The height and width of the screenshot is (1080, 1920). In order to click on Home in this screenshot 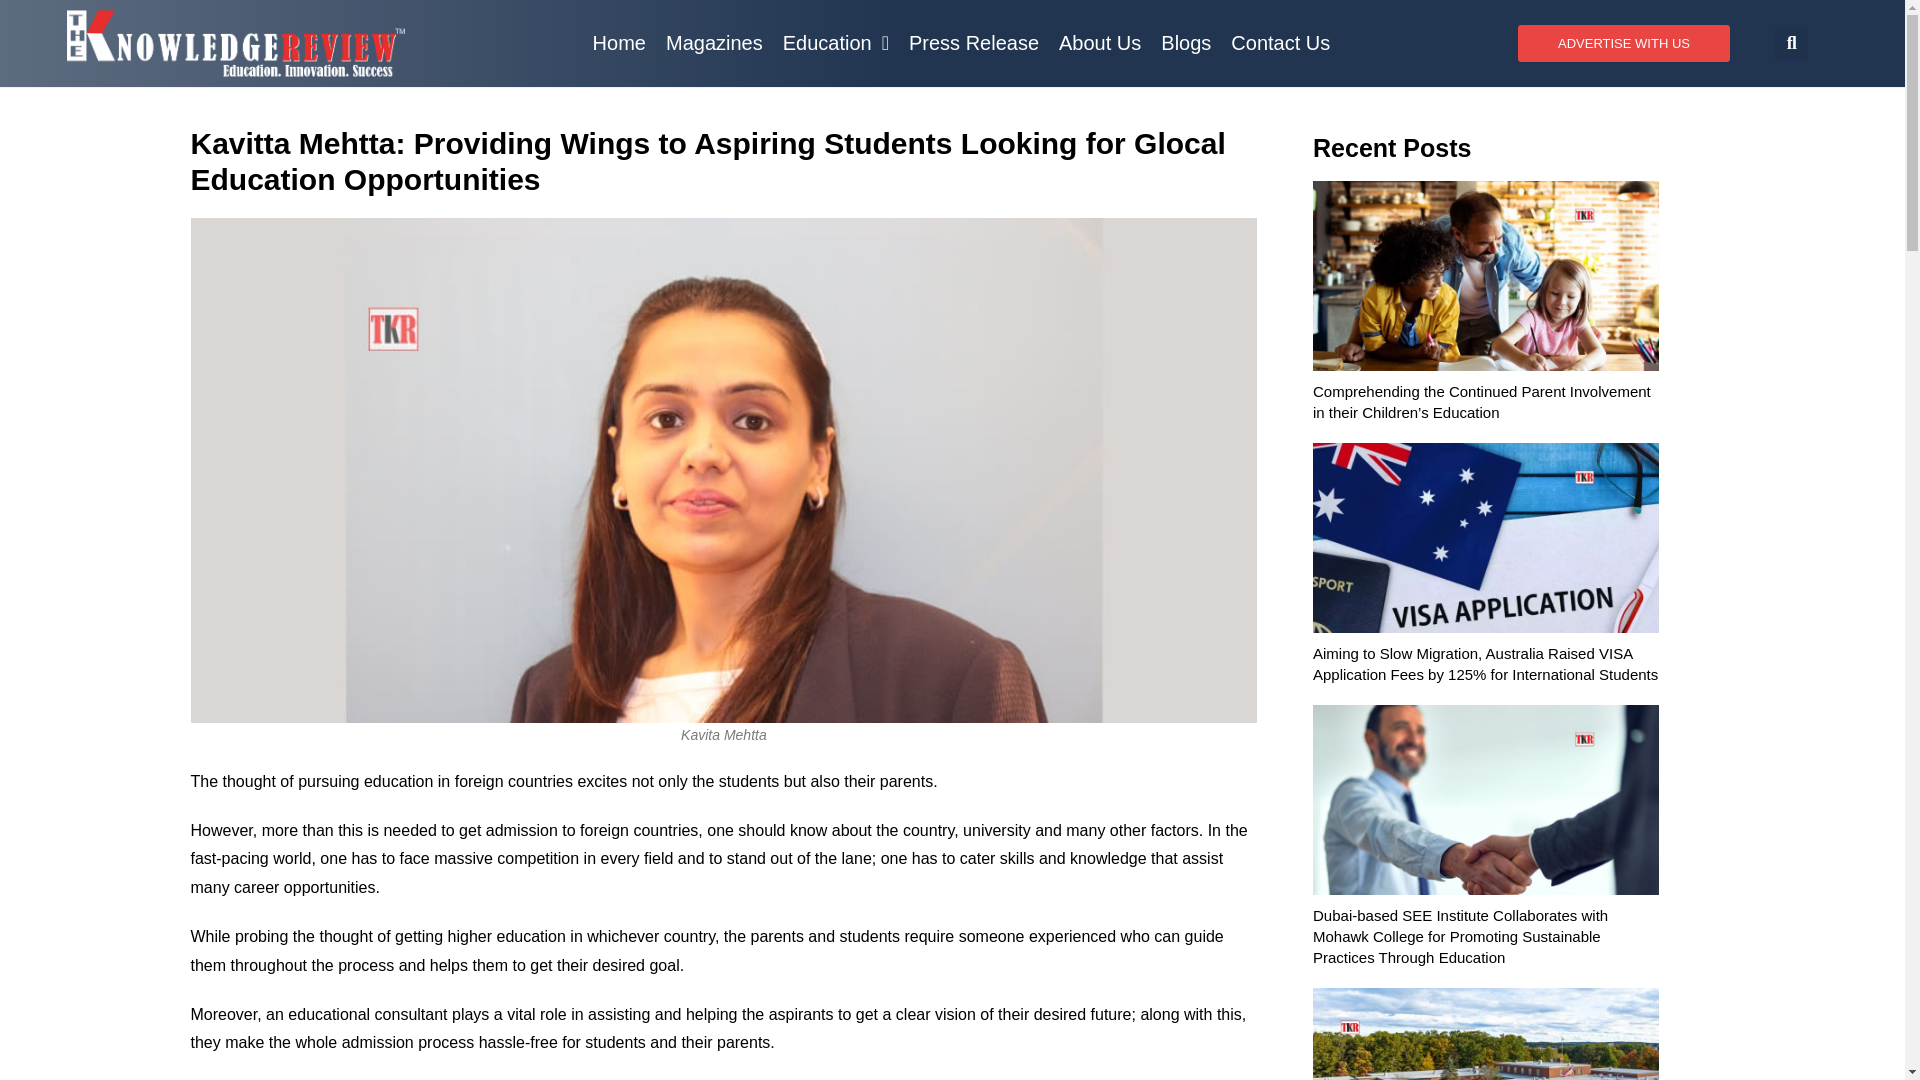, I will do `click(620, 42)`.